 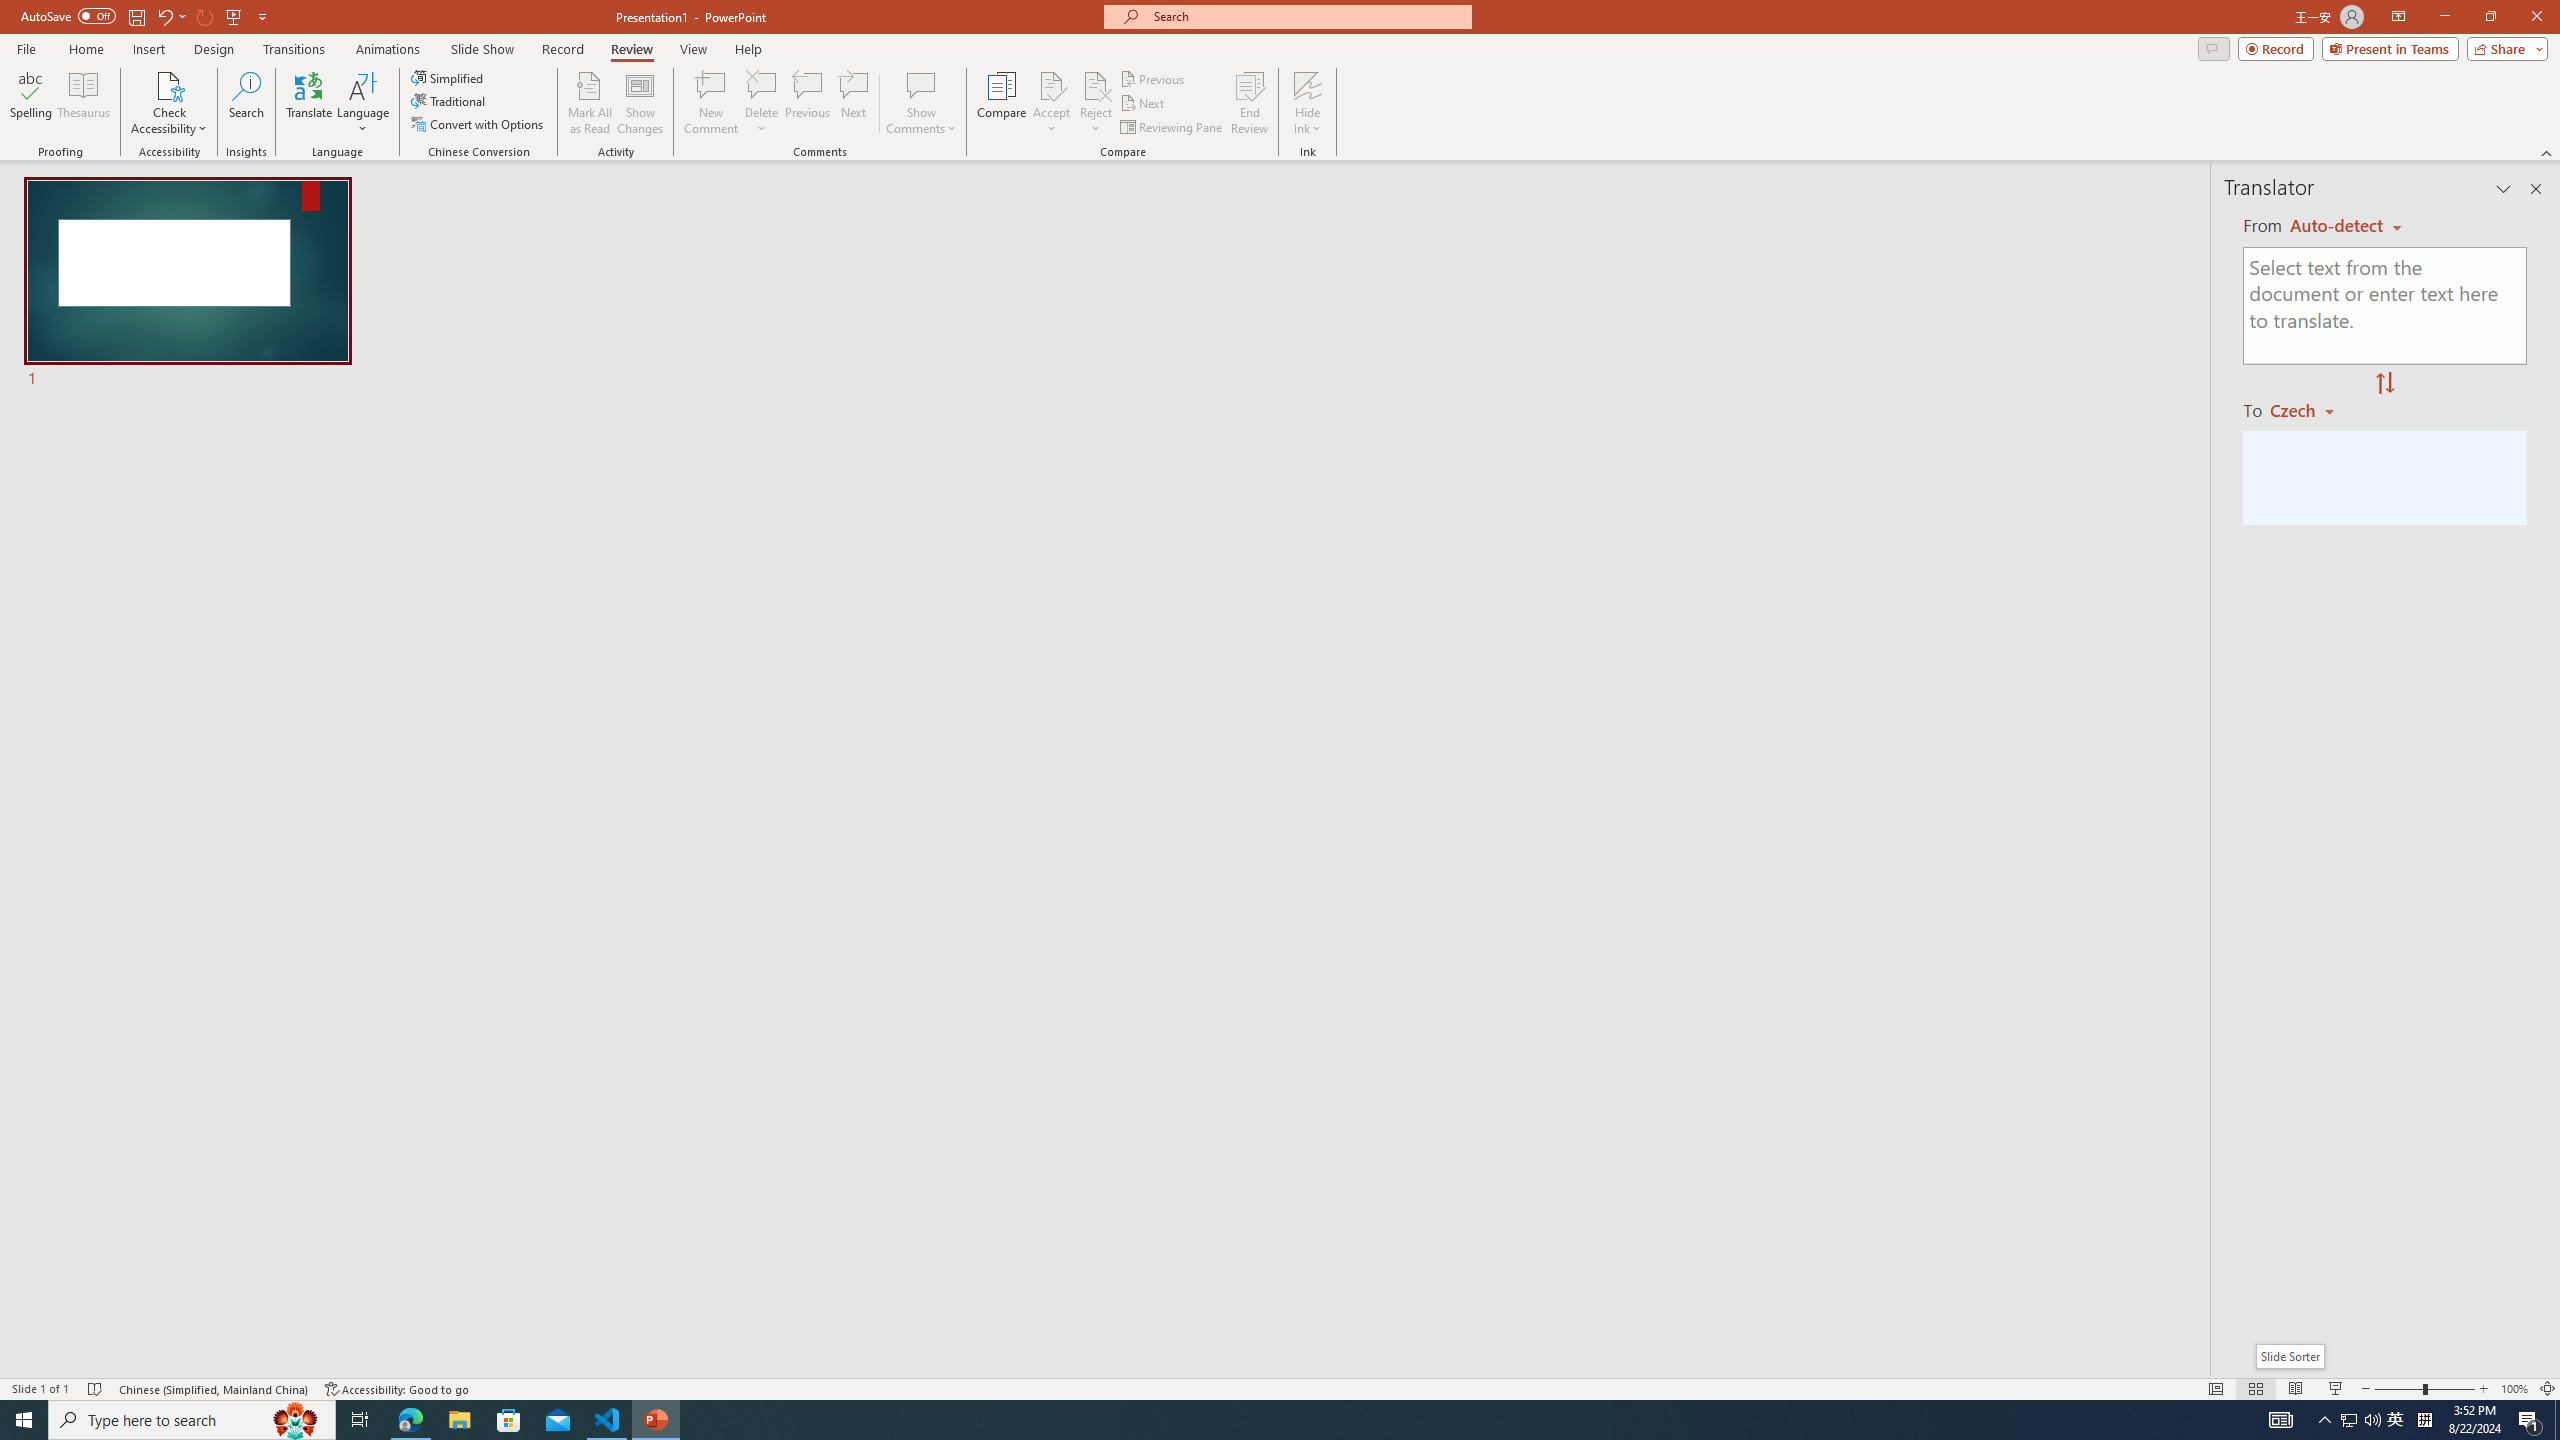 I want to click on Microsoft search, so click(x=1306, y=16).